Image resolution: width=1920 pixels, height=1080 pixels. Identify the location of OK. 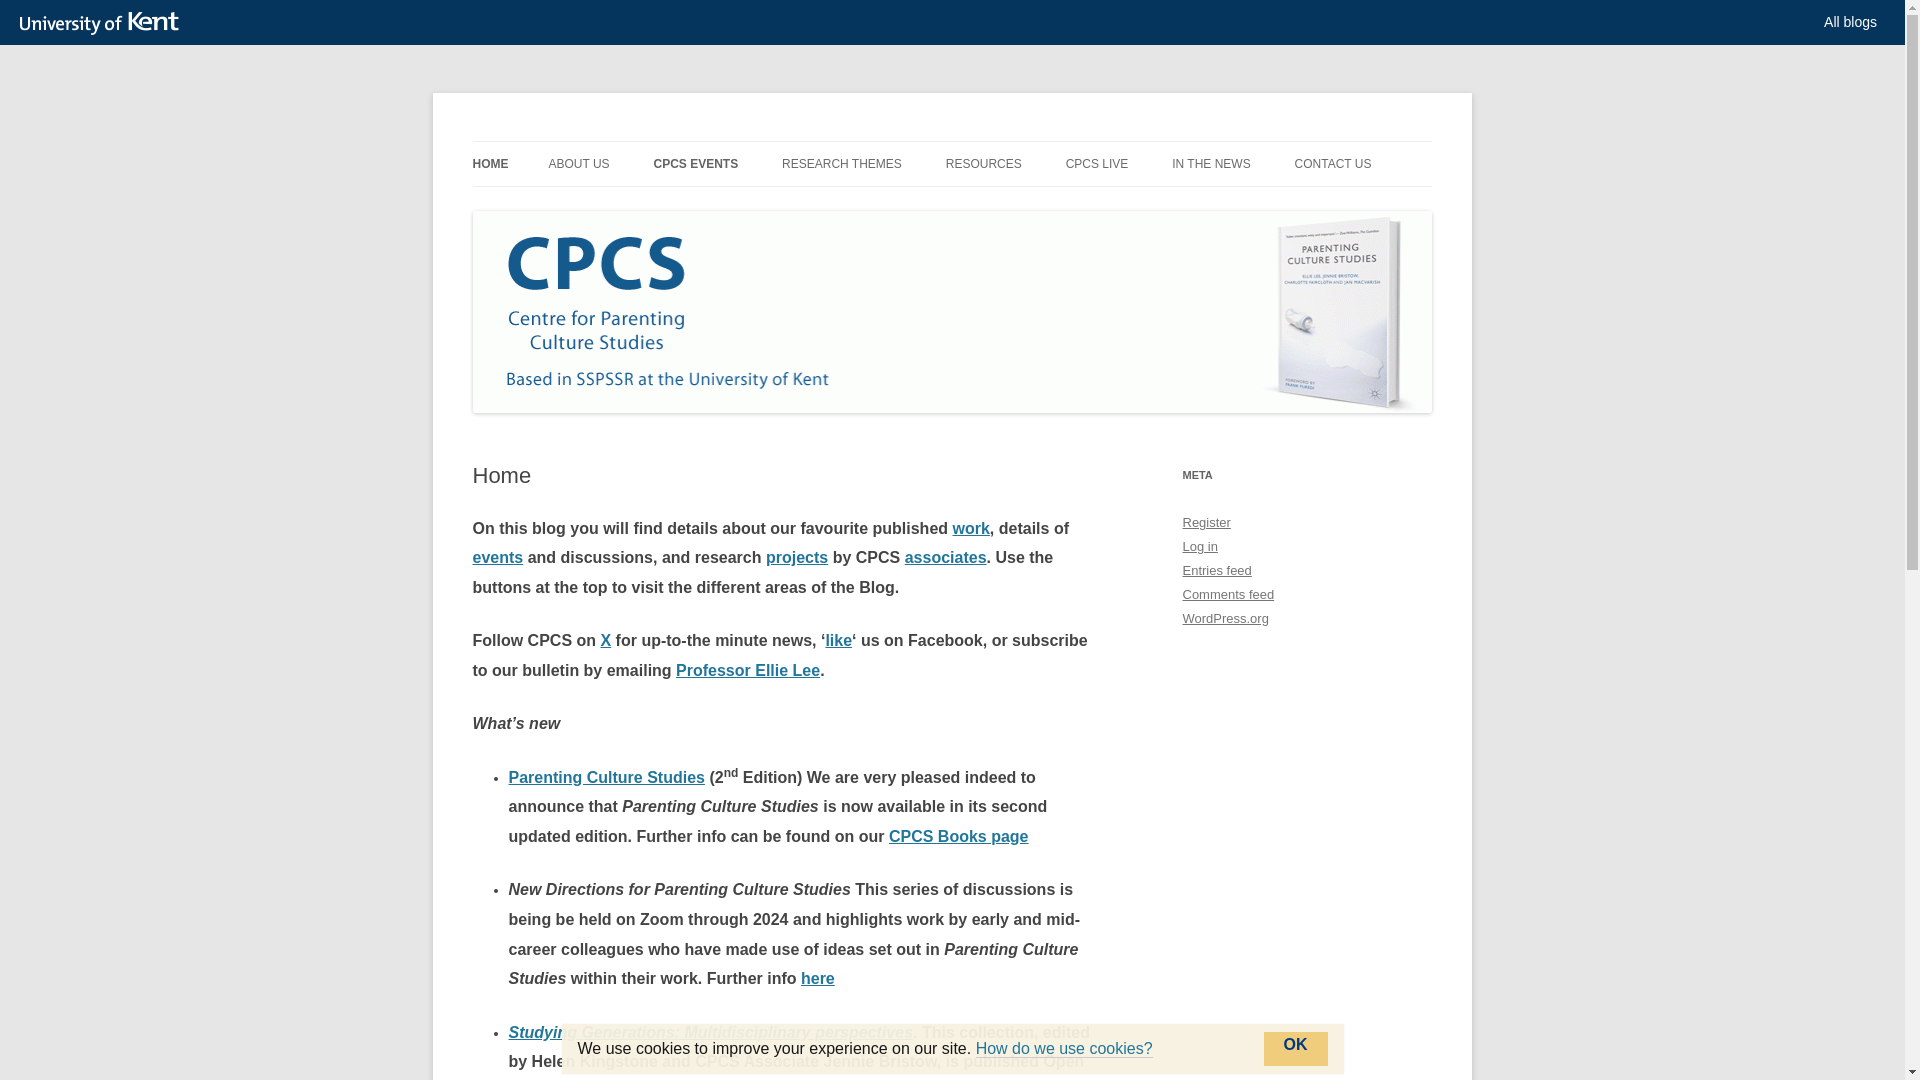
(1296, 1048).